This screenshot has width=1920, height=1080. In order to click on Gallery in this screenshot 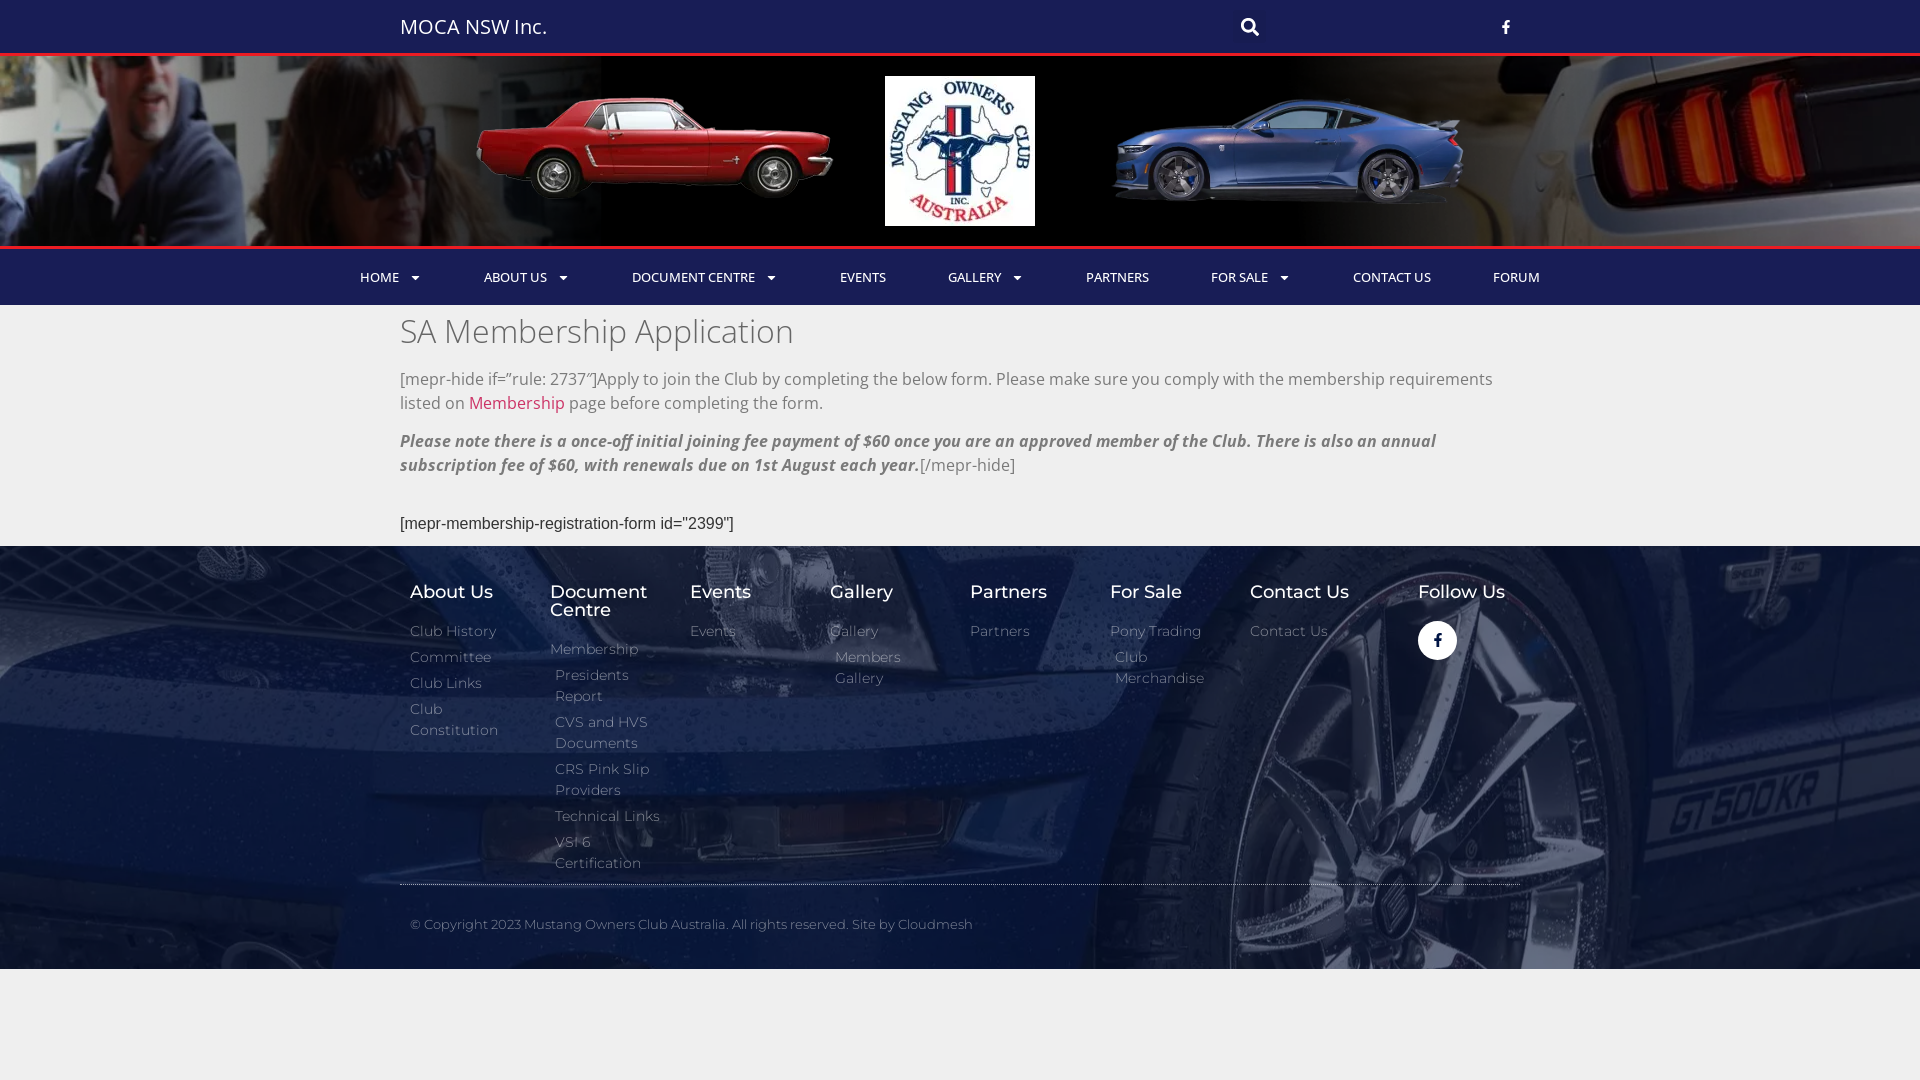, I will do `click(890, 632)`.